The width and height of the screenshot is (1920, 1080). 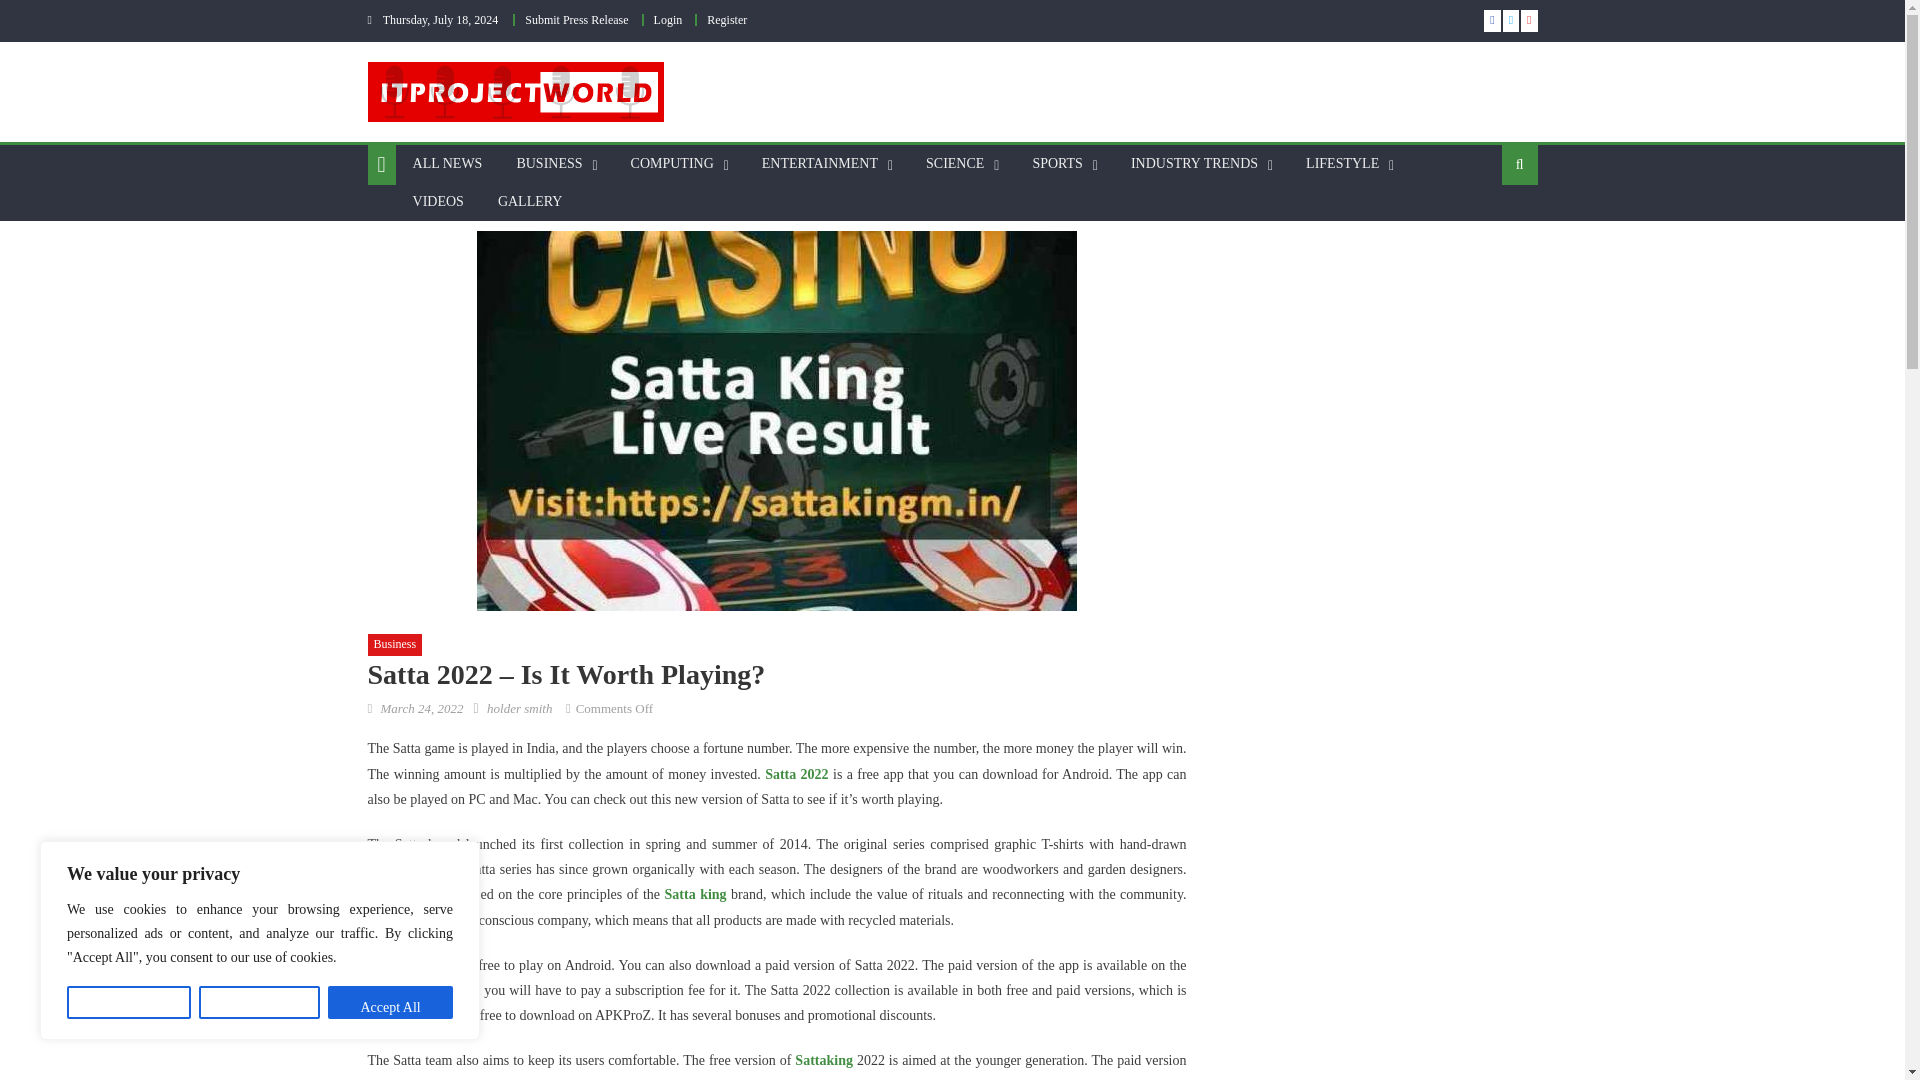 I want to click on Accept All, so click(x=390, y=1002).